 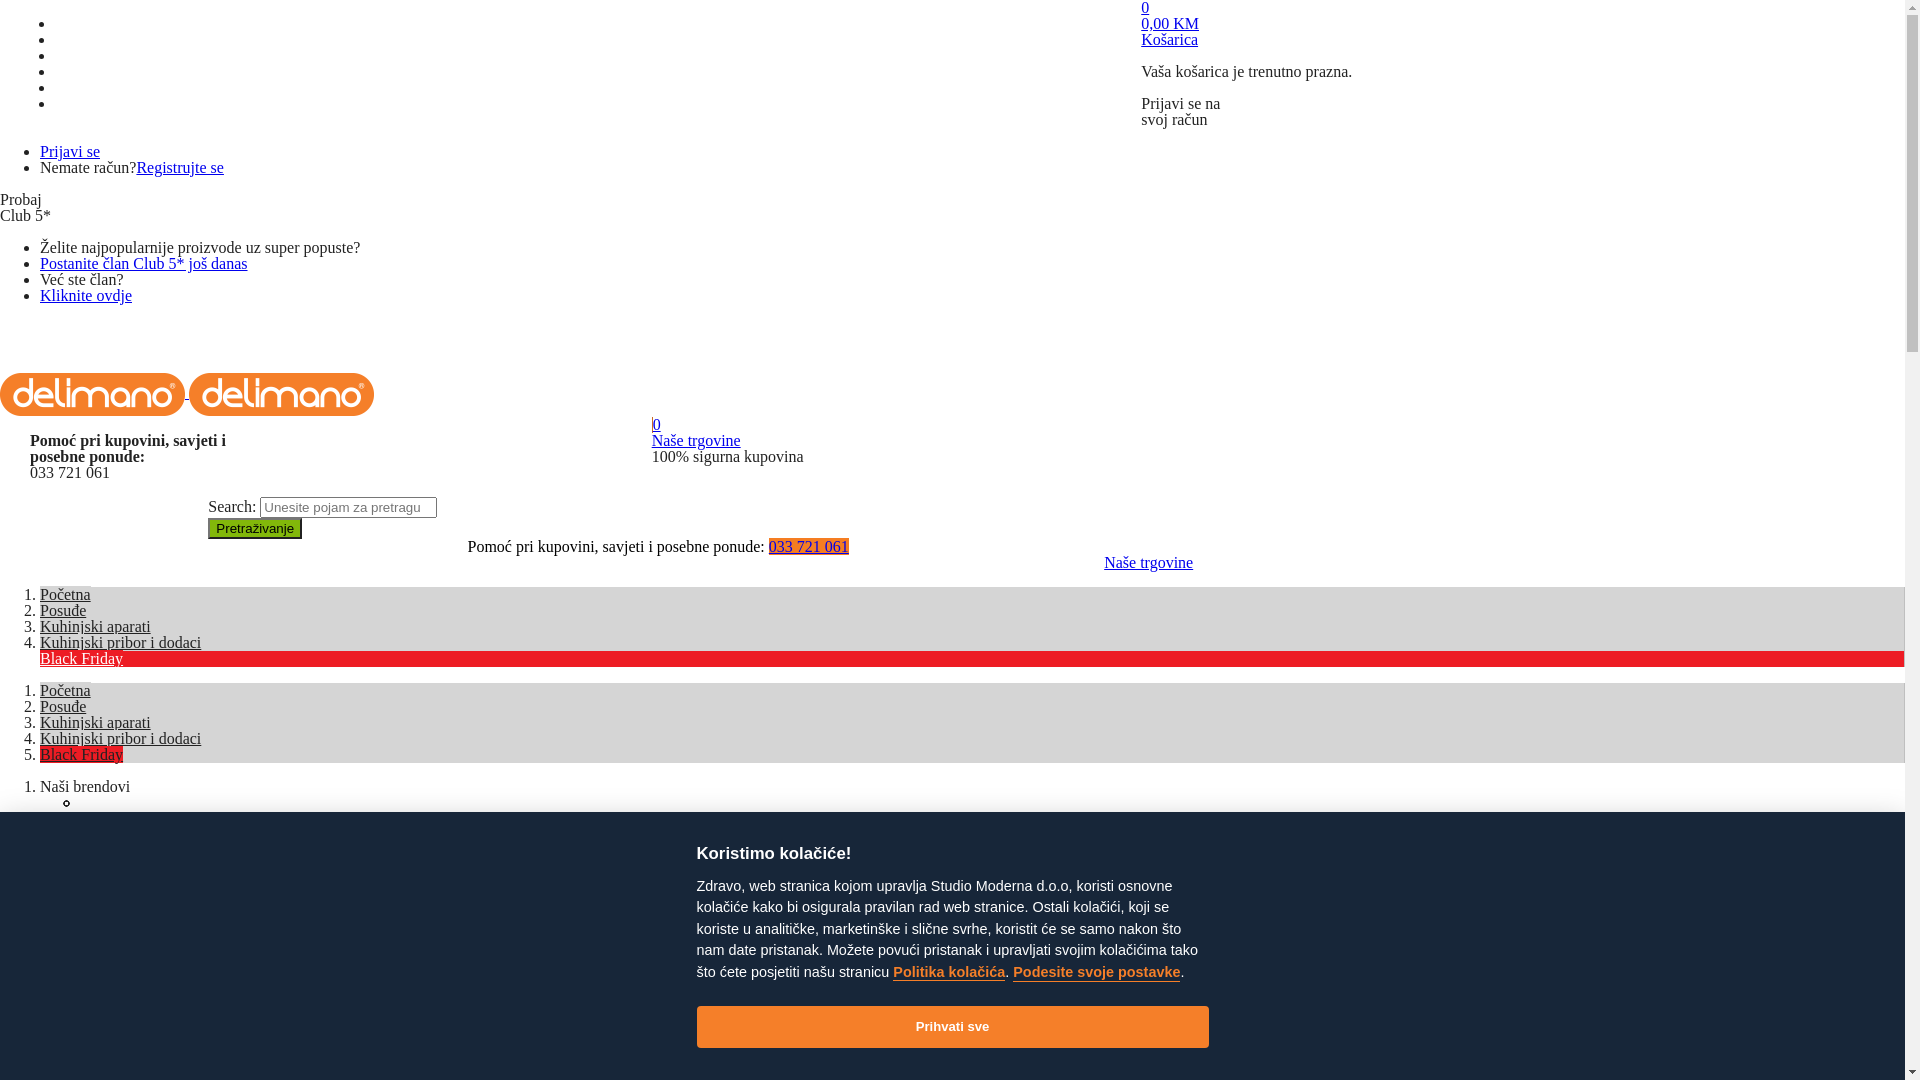 I want to click on Prihvati sve, so click(x=952, y=1027).